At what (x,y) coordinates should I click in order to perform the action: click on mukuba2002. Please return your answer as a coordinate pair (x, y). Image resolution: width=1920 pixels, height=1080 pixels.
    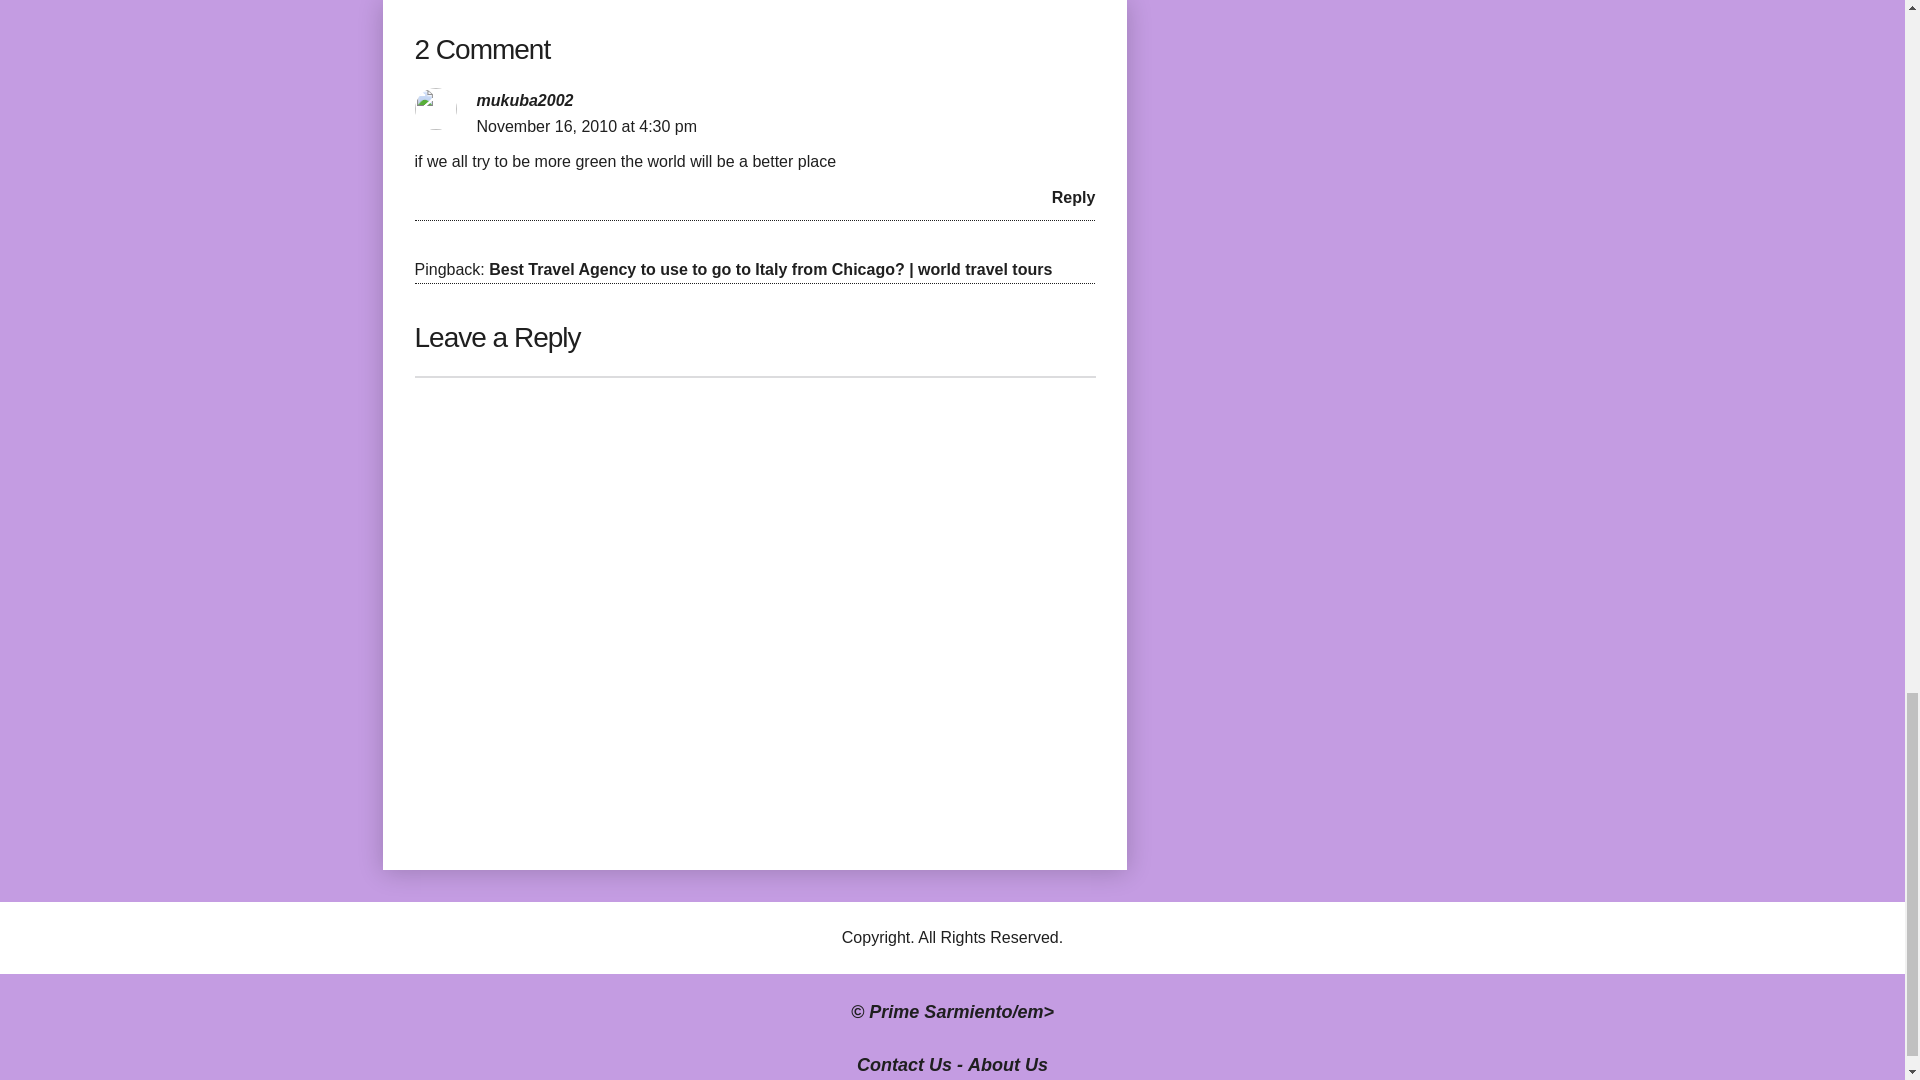
    Looking at the image, I should click on (524, 100).